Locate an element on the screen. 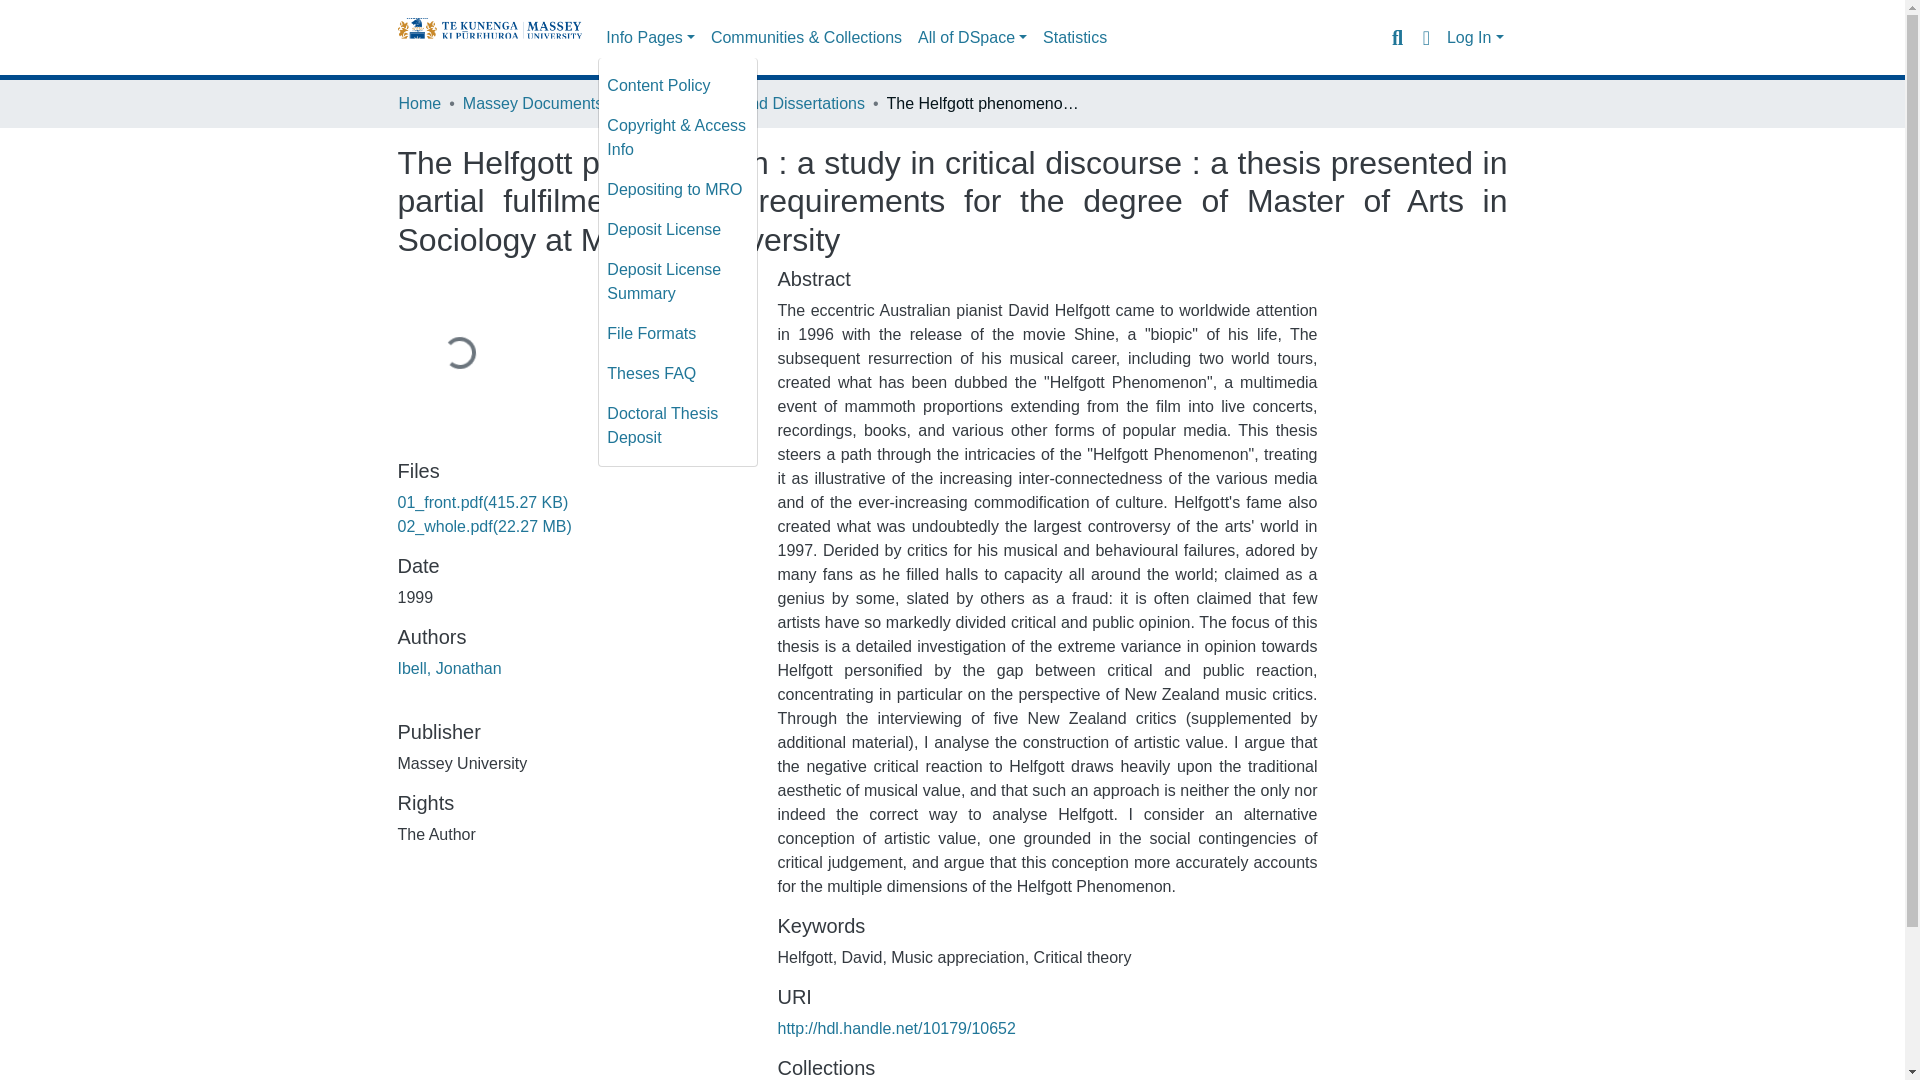  Theses and Dissertations is located at coordinates (774, 103).